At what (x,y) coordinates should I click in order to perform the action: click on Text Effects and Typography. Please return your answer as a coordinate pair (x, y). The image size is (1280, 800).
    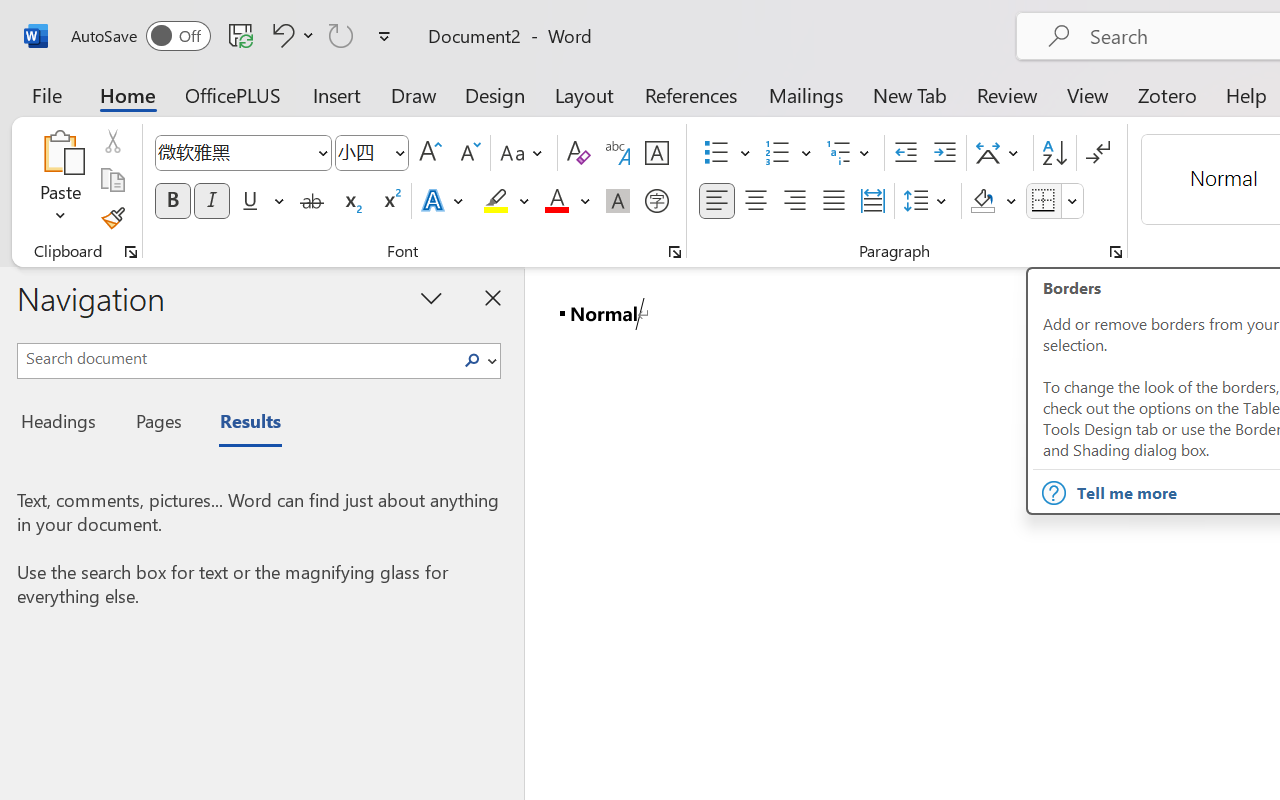
    Looking at the image, I should click on (444, 201).